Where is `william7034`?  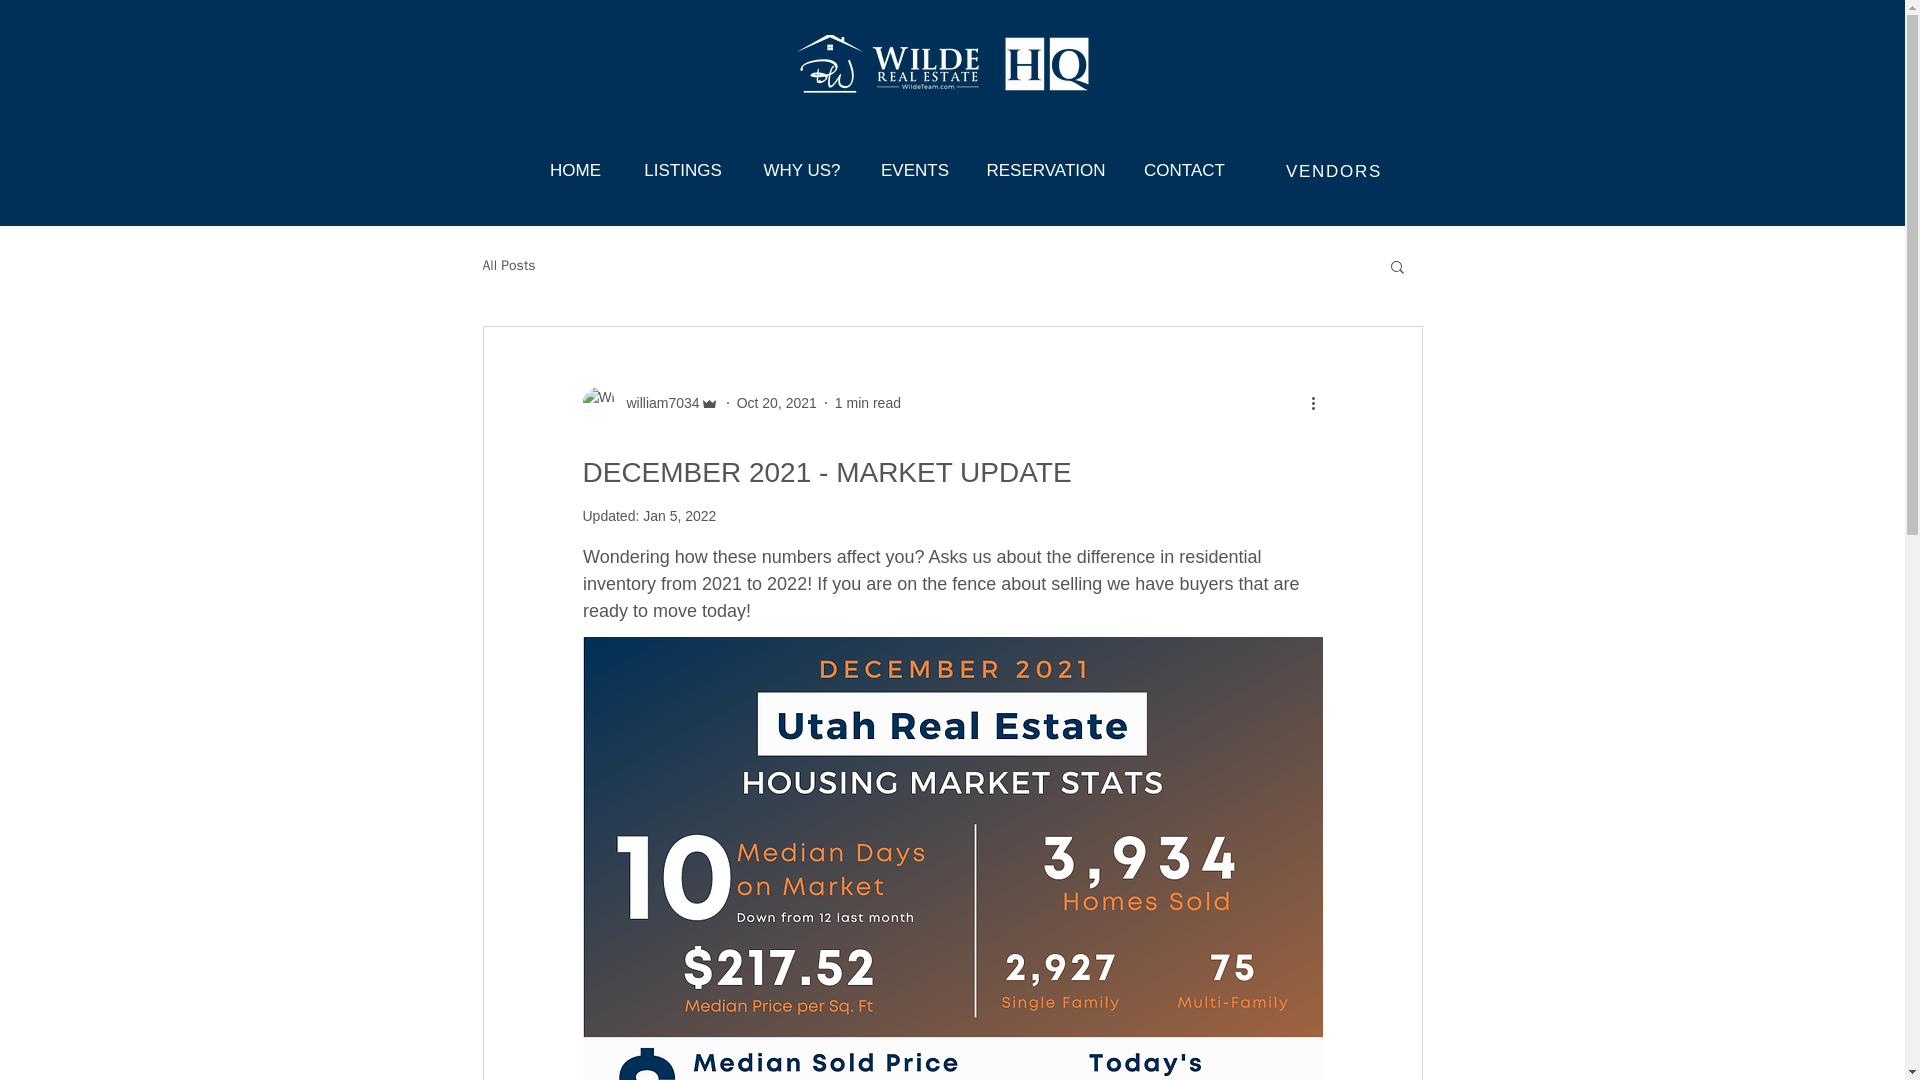 william7034 is located at coordinates (656, 402).